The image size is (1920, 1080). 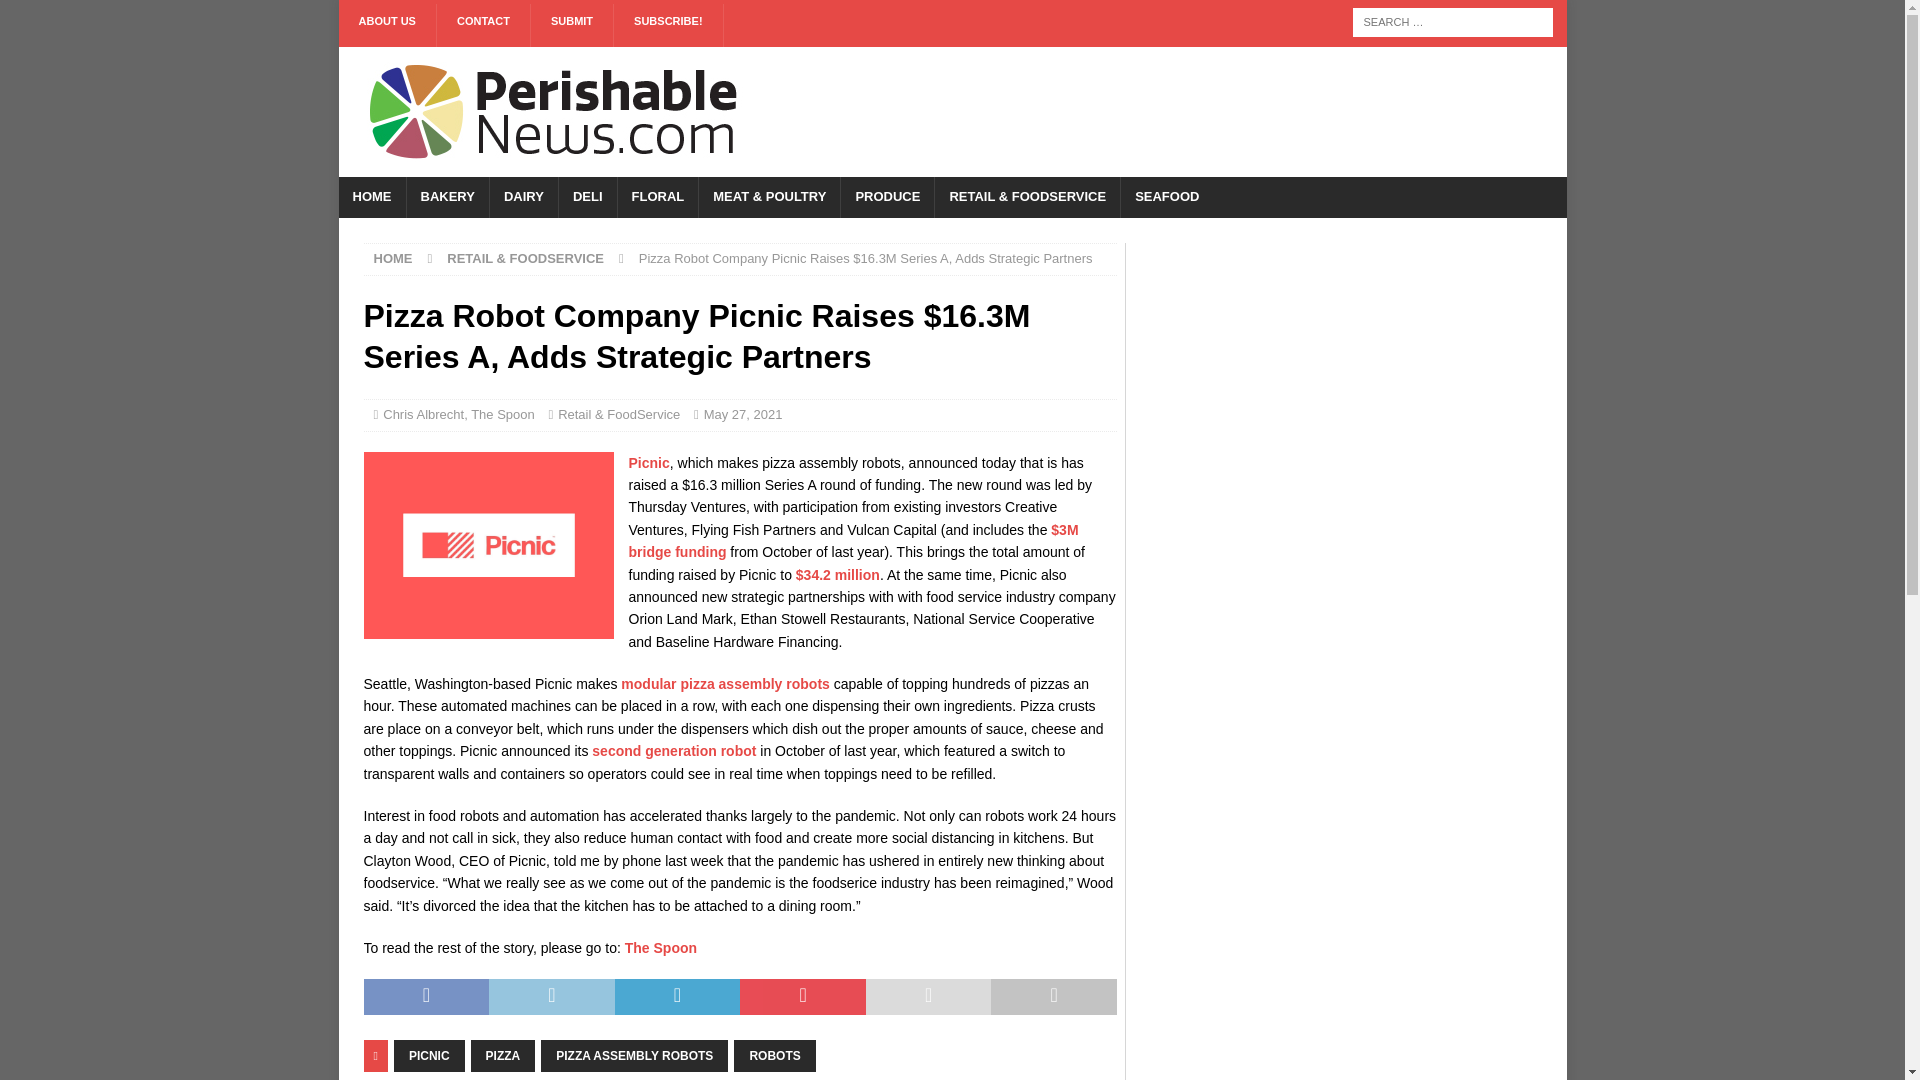 What do you see at coordinates (393, 258) in the screenshot?
I see `HOME` at bounding box center [393, 258].